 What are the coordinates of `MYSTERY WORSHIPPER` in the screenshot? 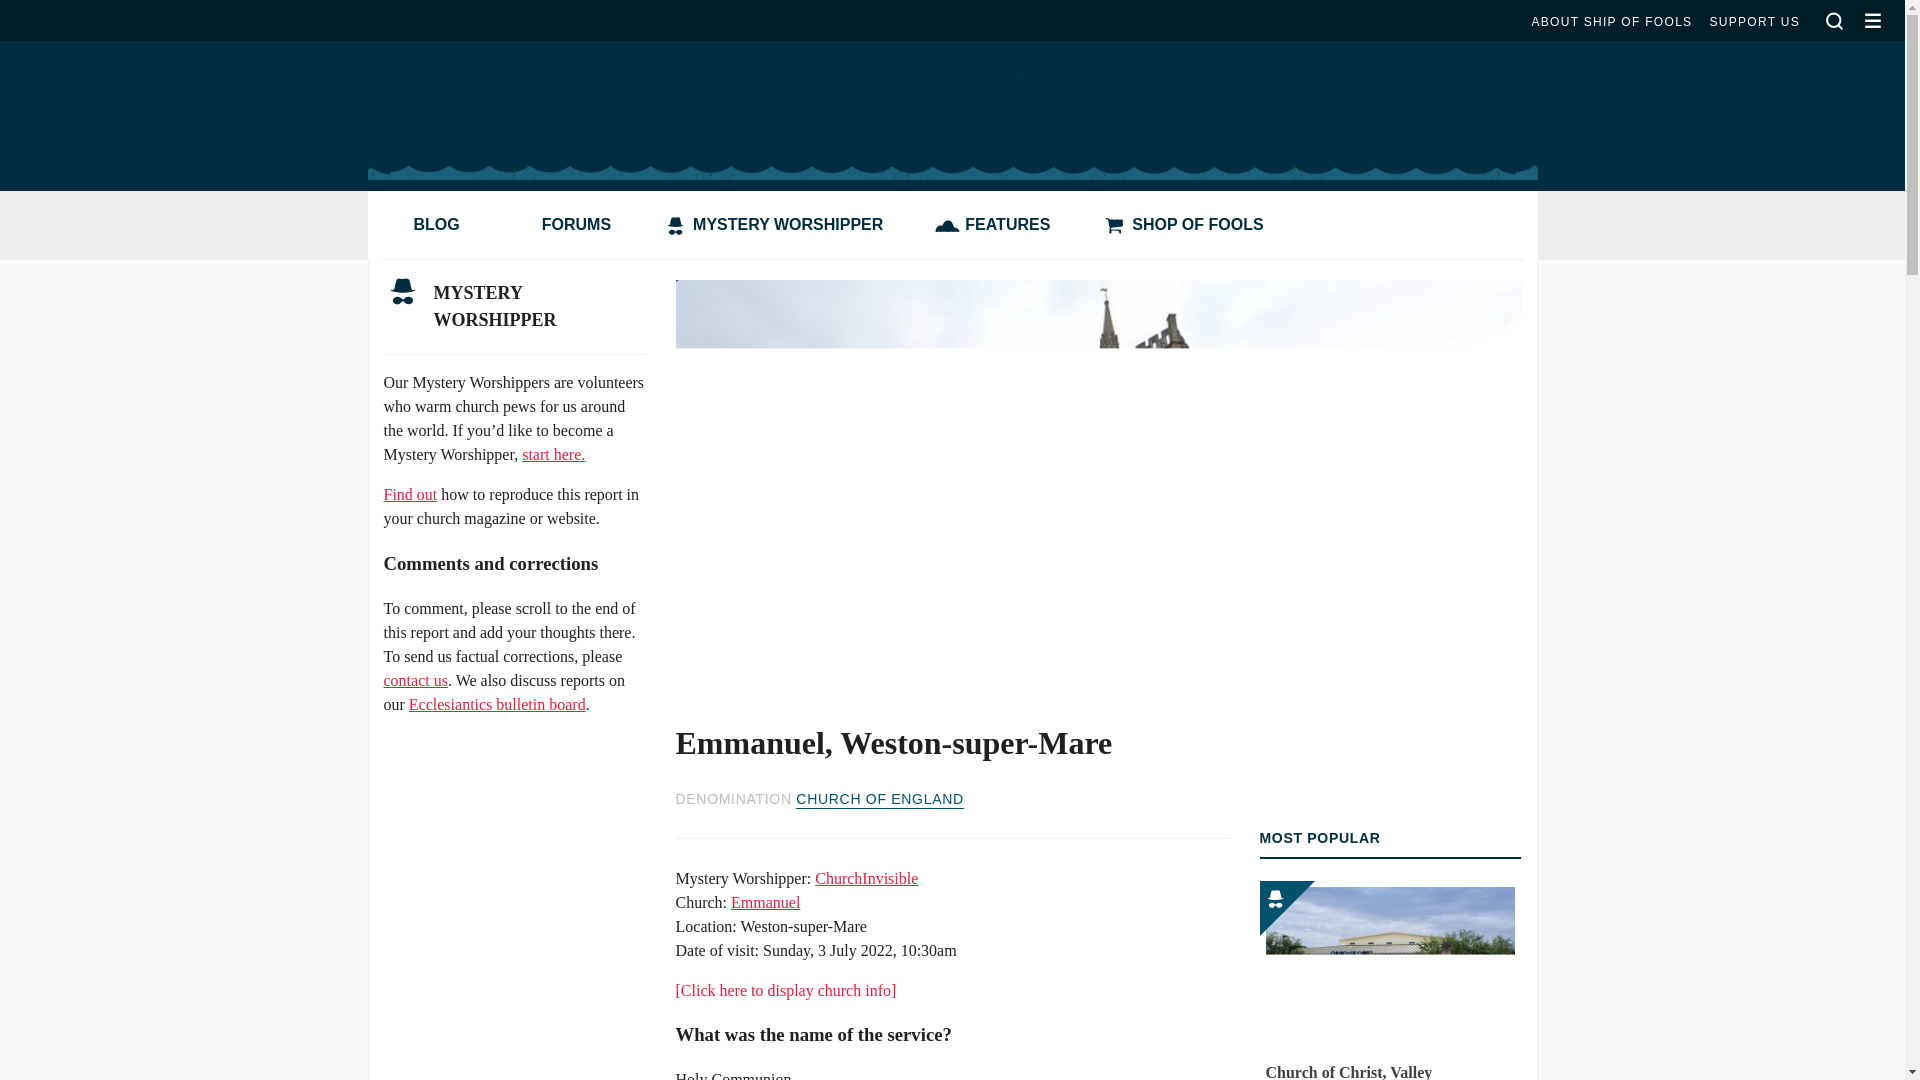 It's located at (778, 225).